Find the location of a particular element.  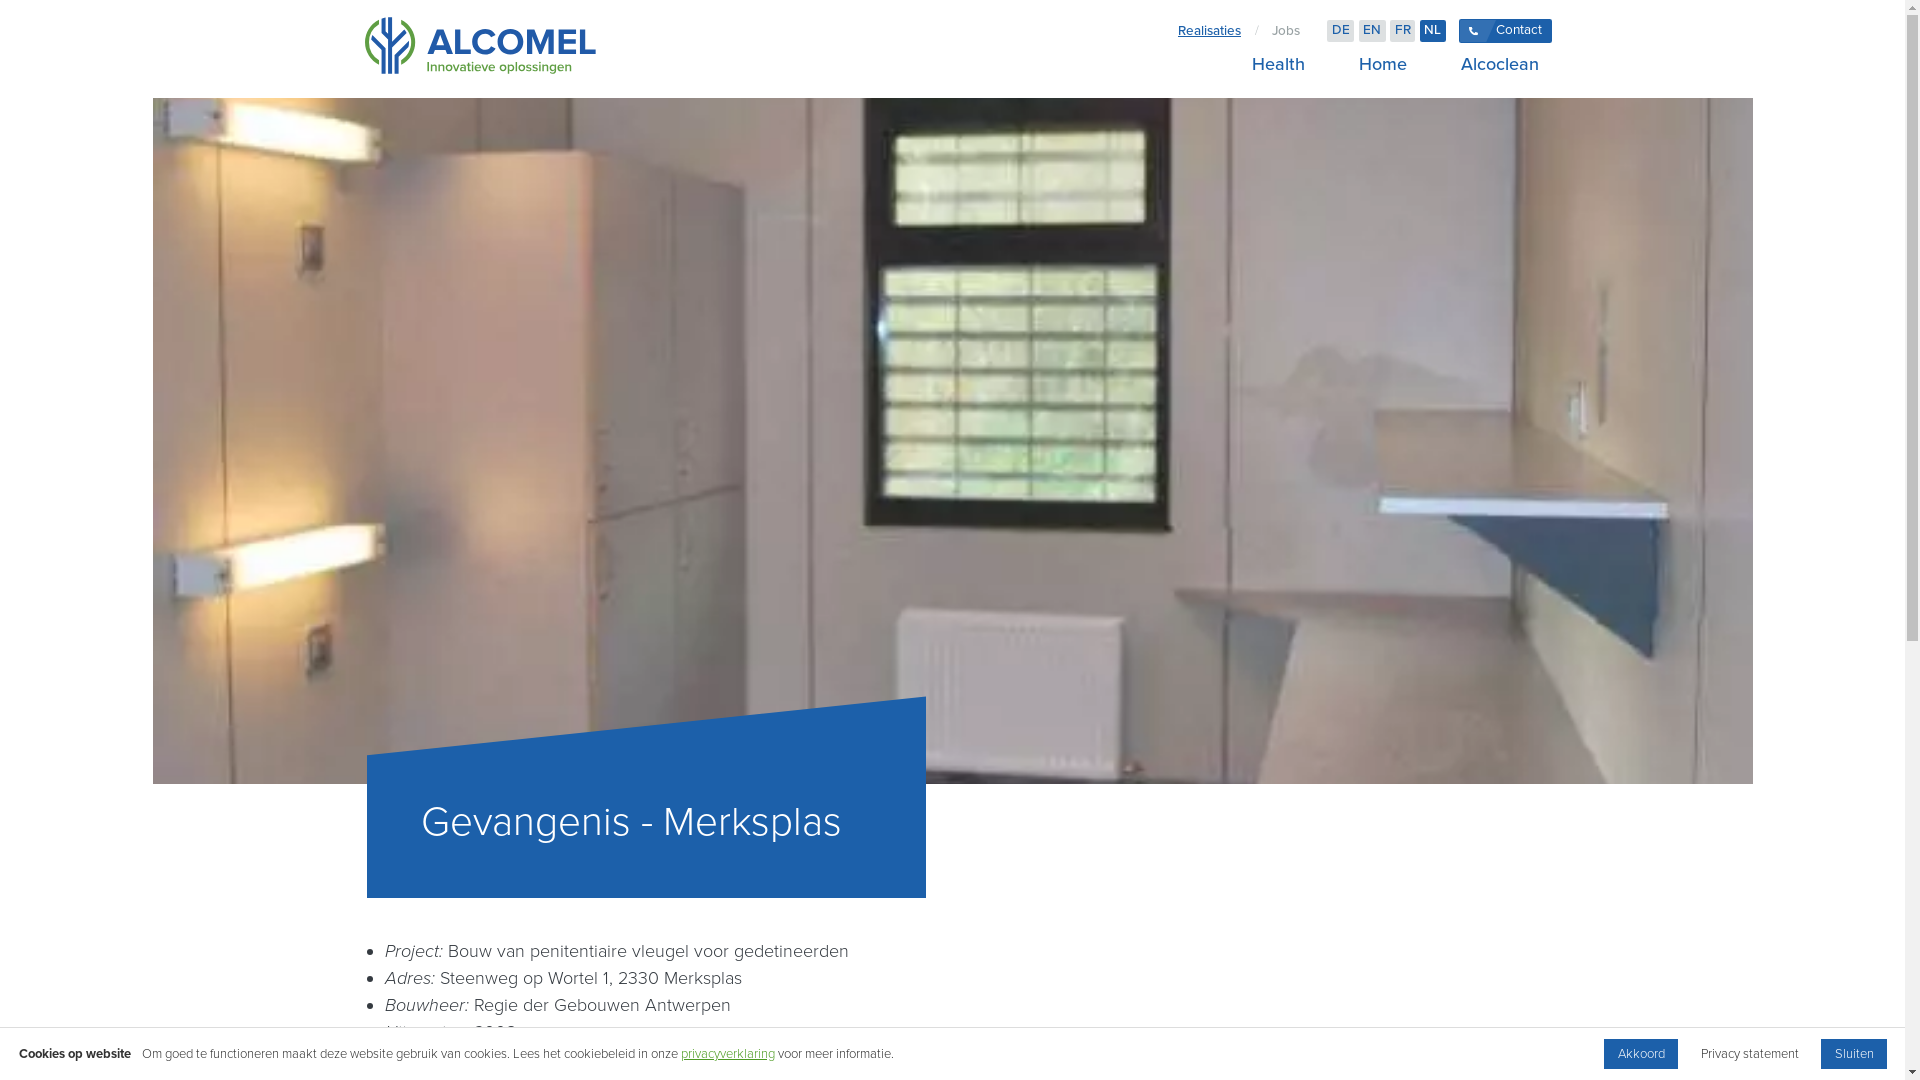

Alcoclean is located at coordinates (1493, 64).